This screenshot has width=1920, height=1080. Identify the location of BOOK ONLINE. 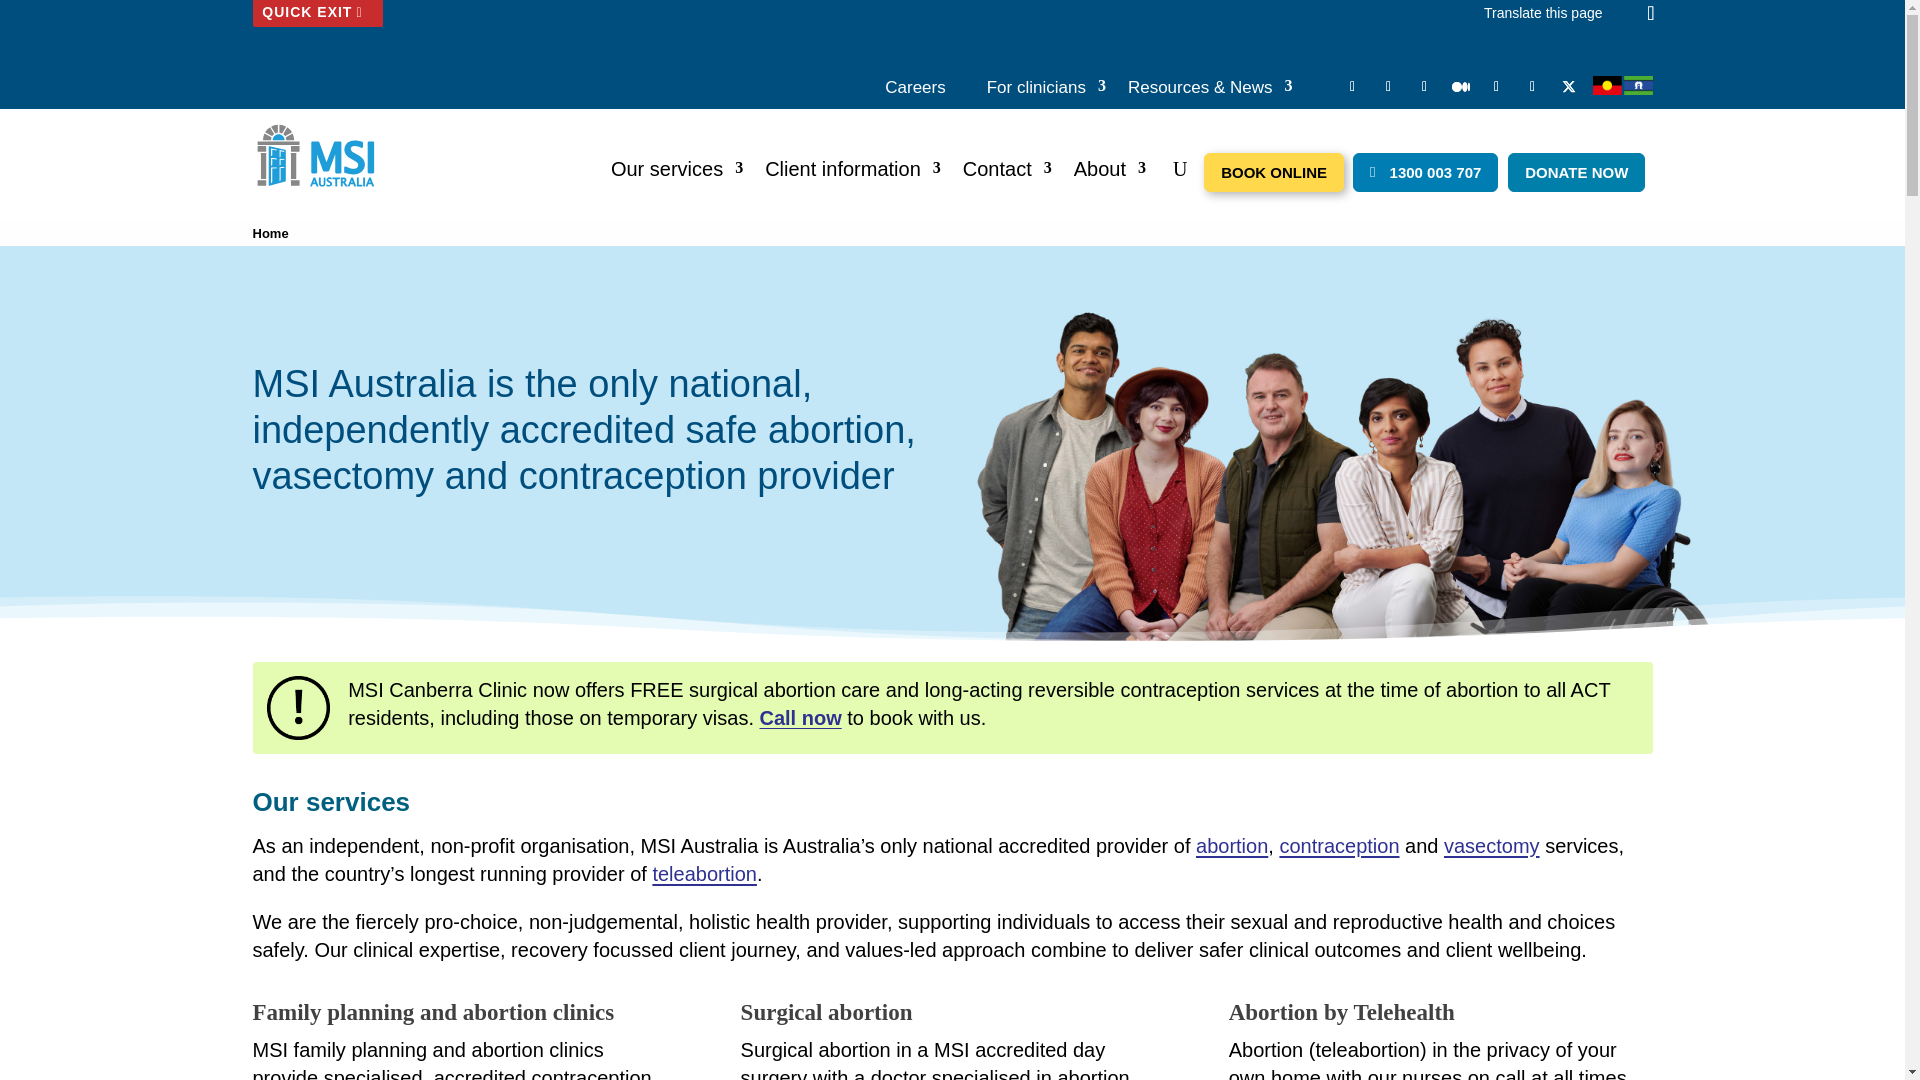
(1274, 172).